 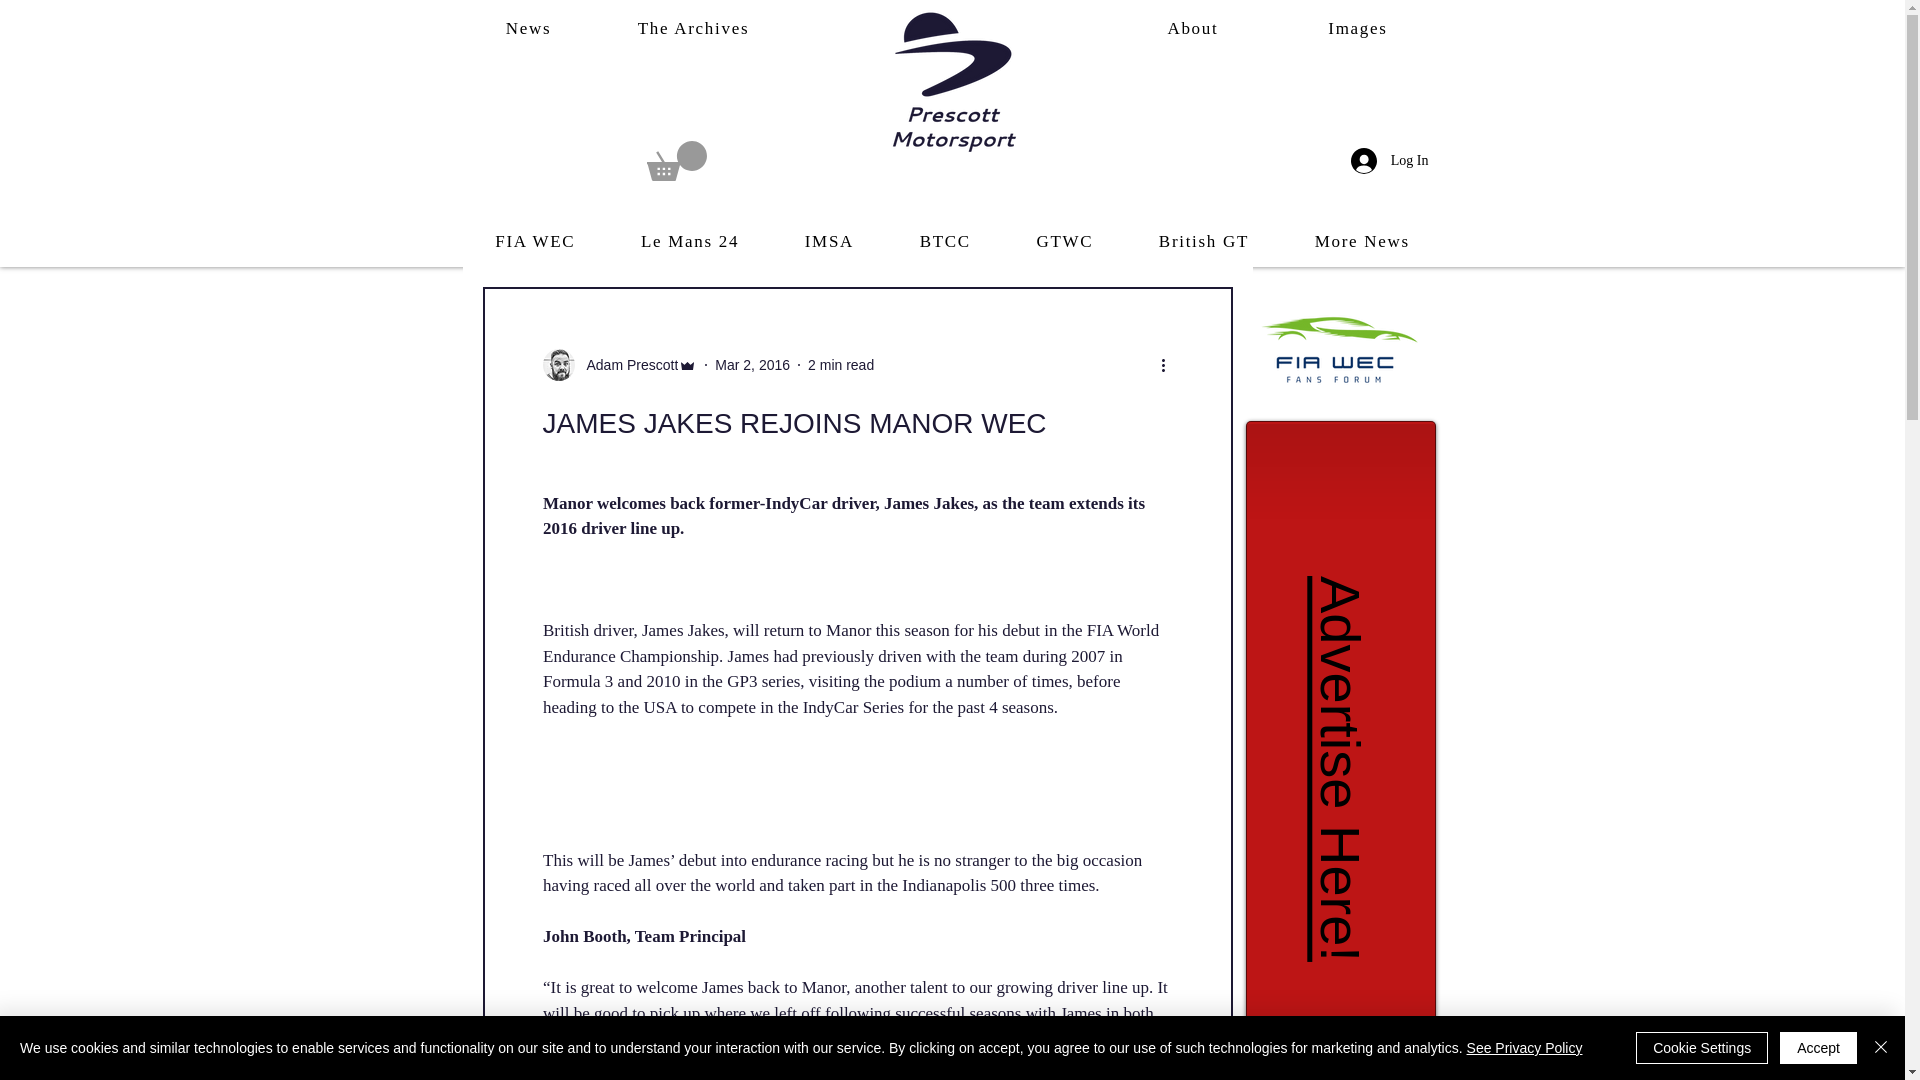 I want to click on Adam Prescott, so click(x=618, y=364).